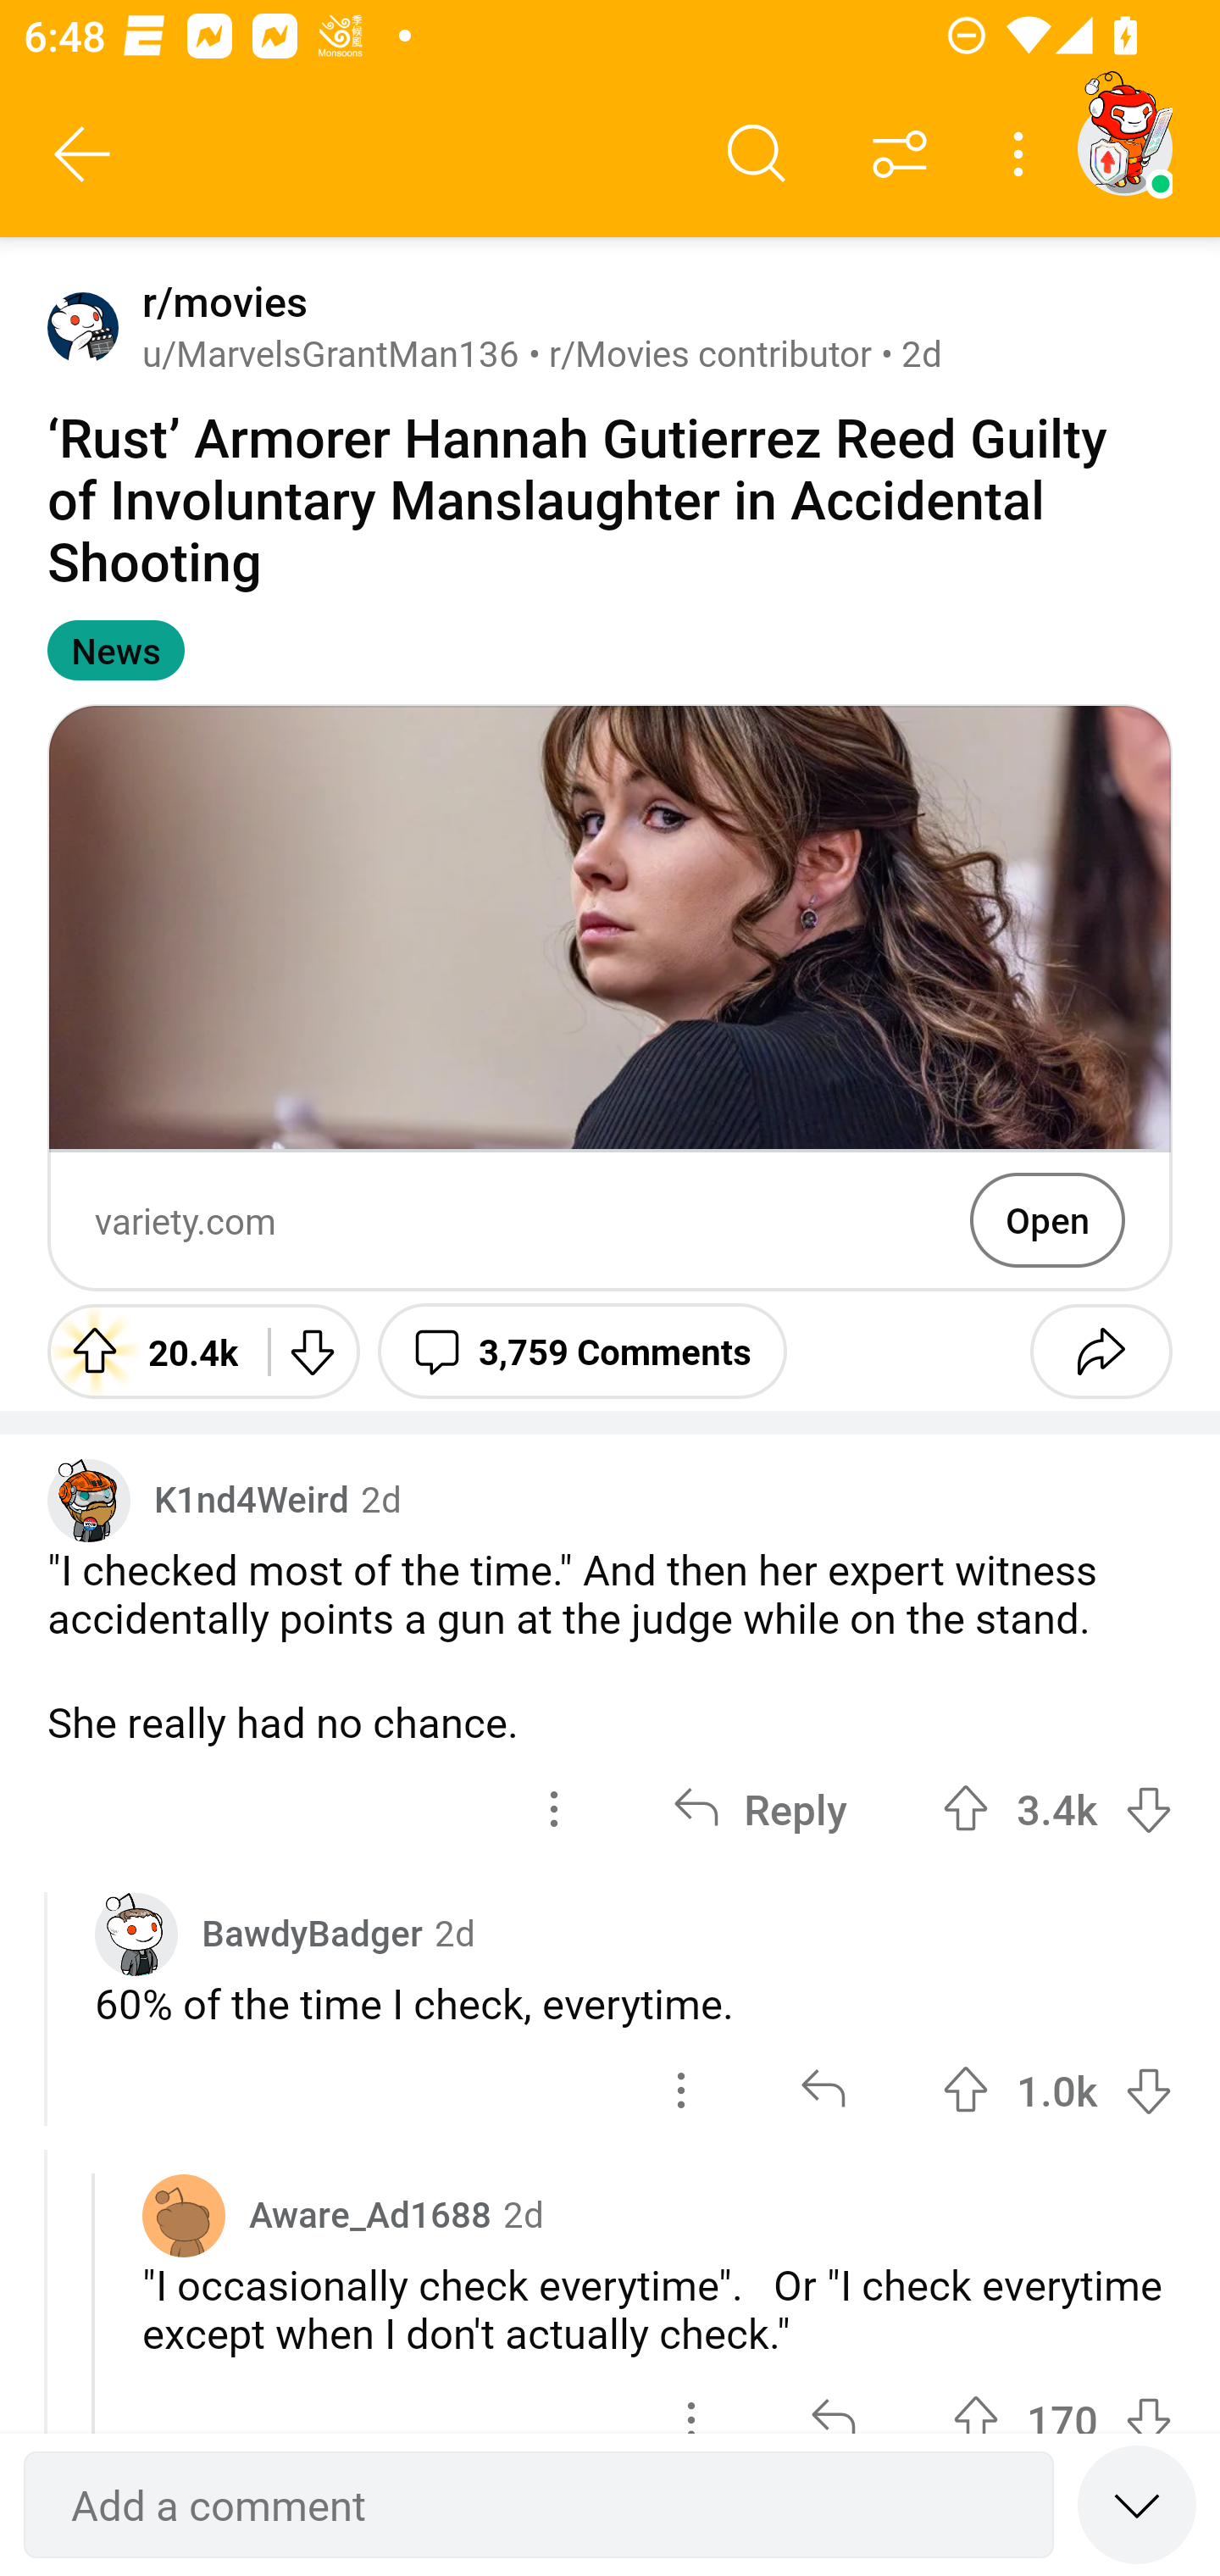  What do you see at coordinates (1137, 2503) in the screenshot?
I see `Speed read` at bounding box center [1137, 2503].